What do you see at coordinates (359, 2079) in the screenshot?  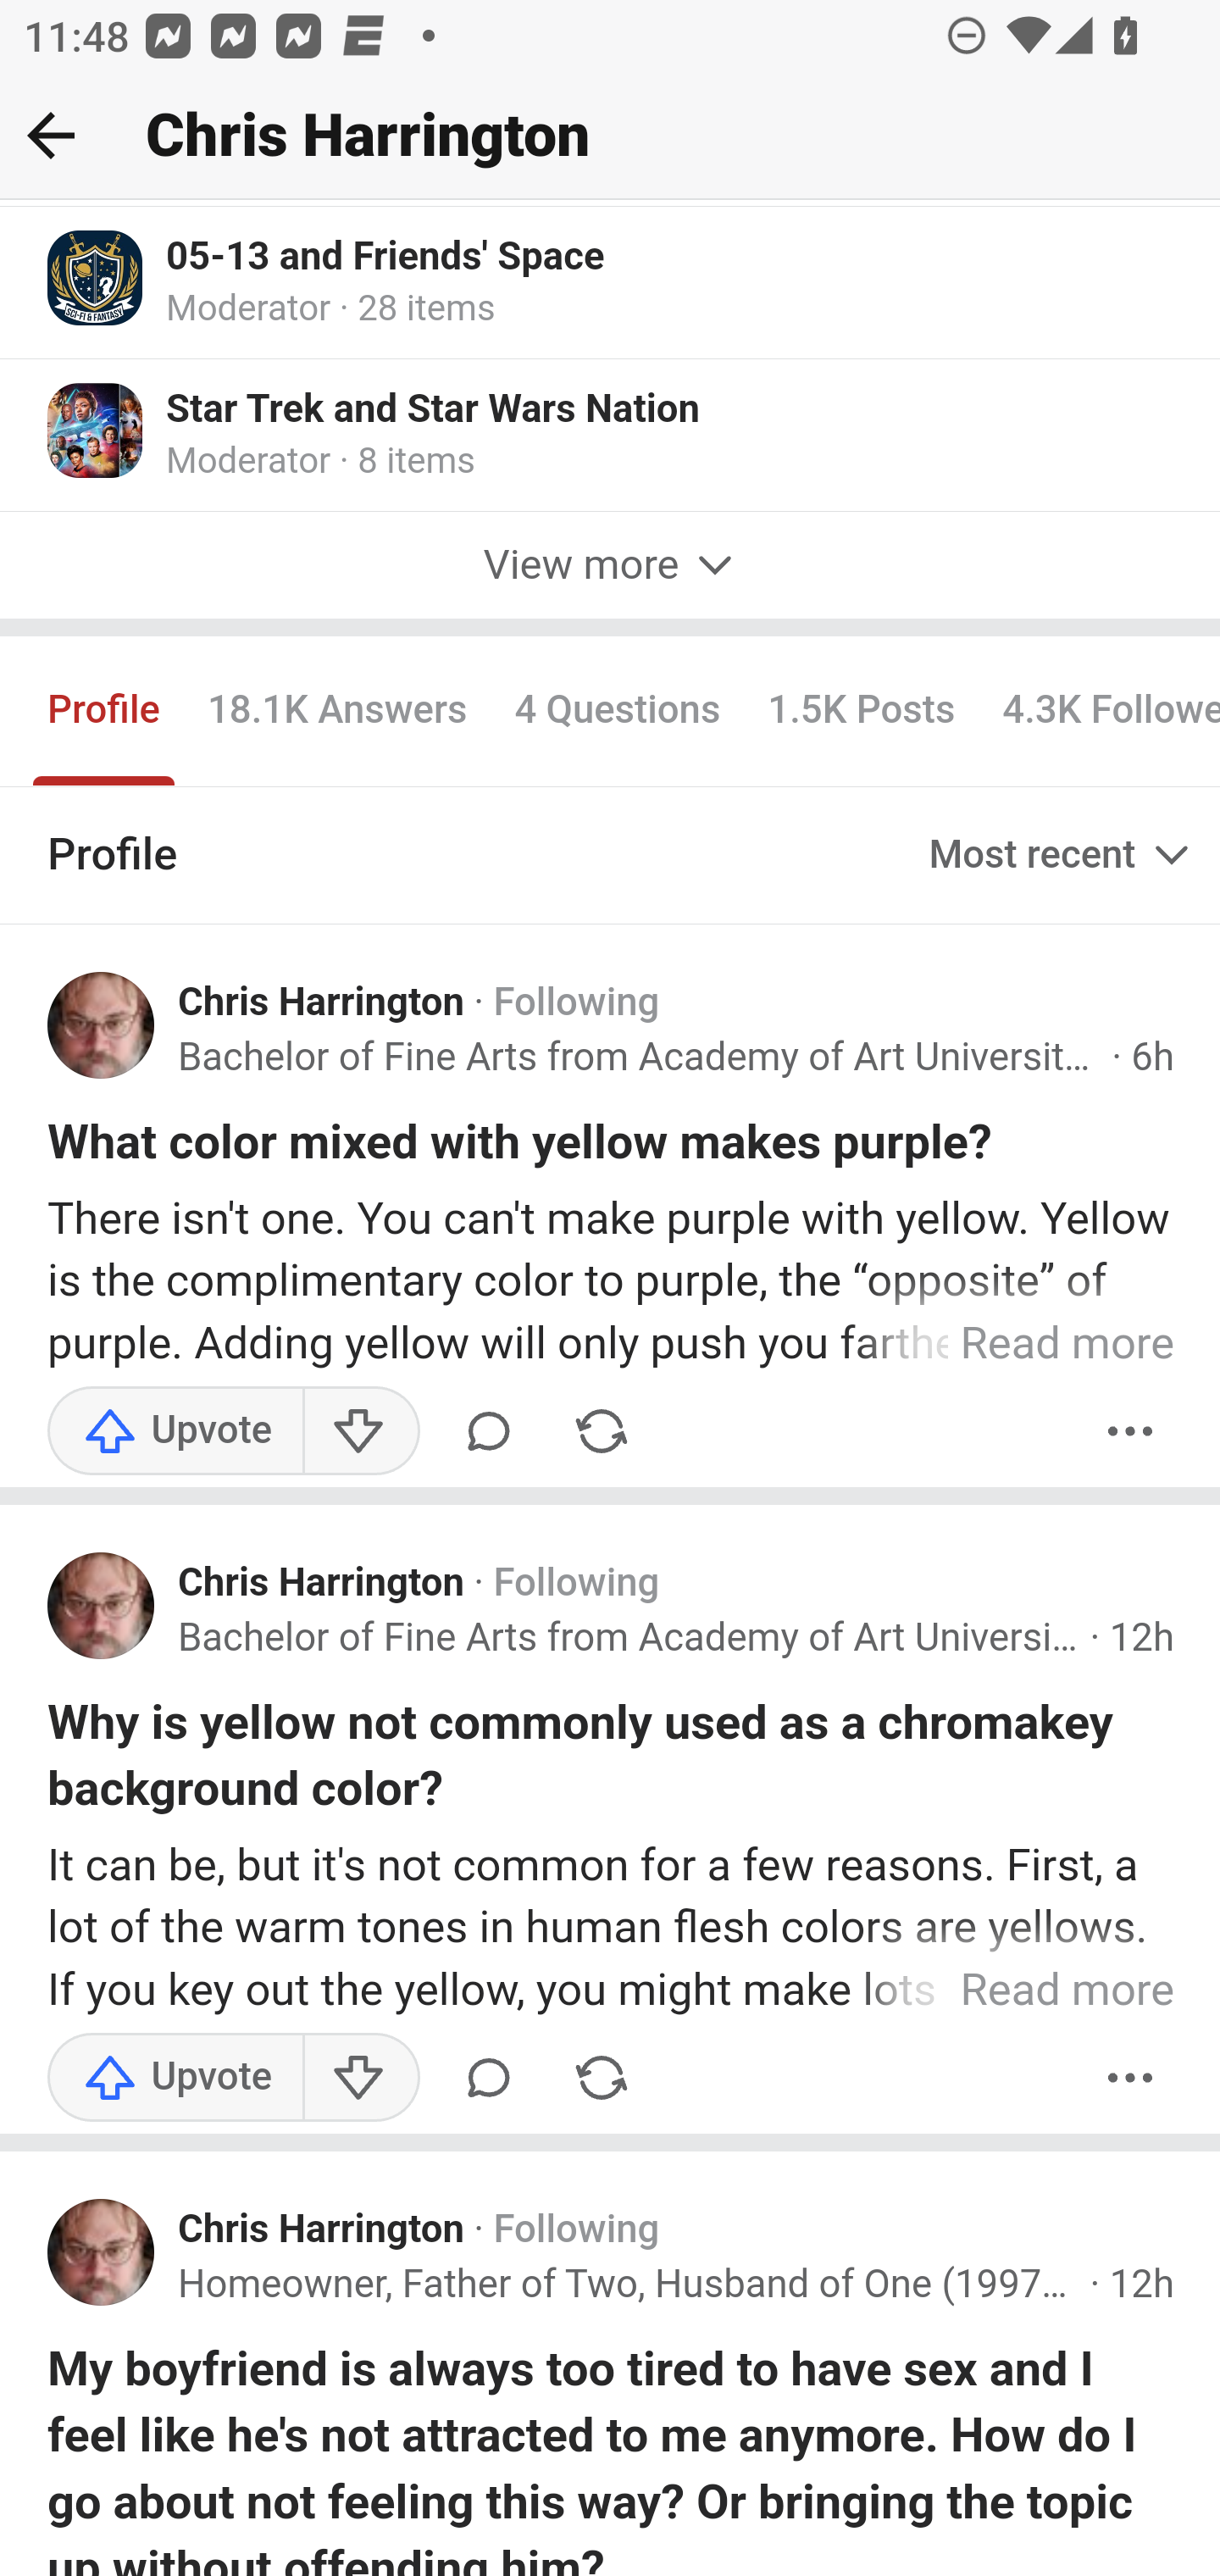 I see `Downvote` at bounding box center [359, 2079].